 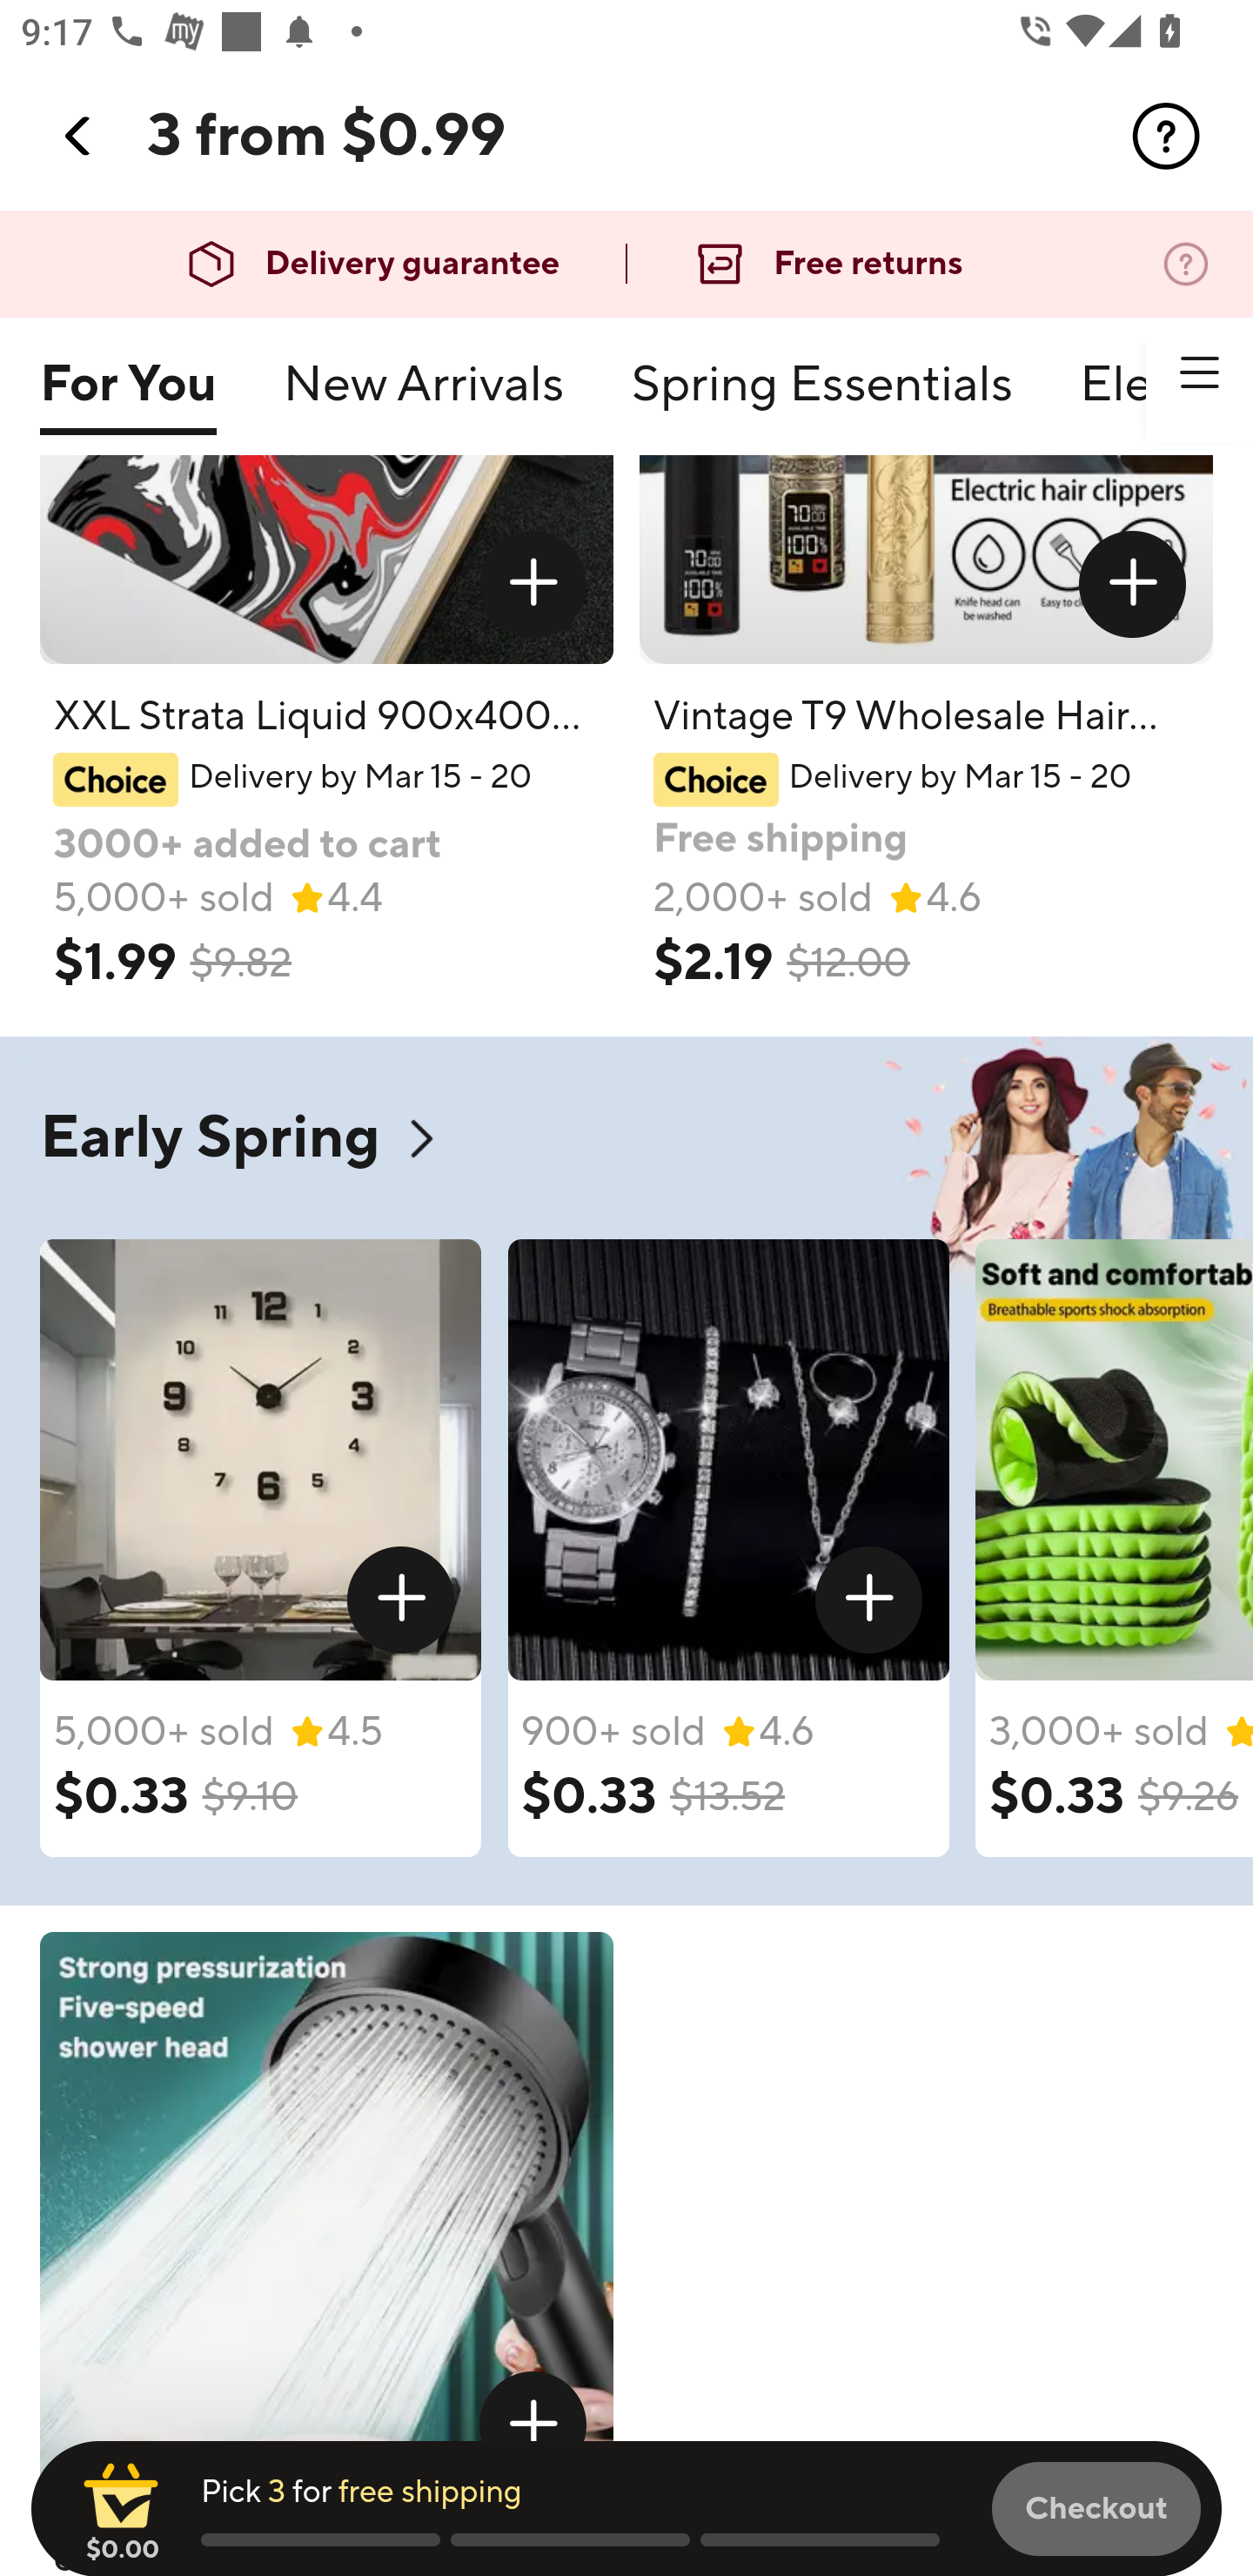 What do you see at coordinates (533, 585) in the screenshot?
I see `` at bounding box center [533, 585].